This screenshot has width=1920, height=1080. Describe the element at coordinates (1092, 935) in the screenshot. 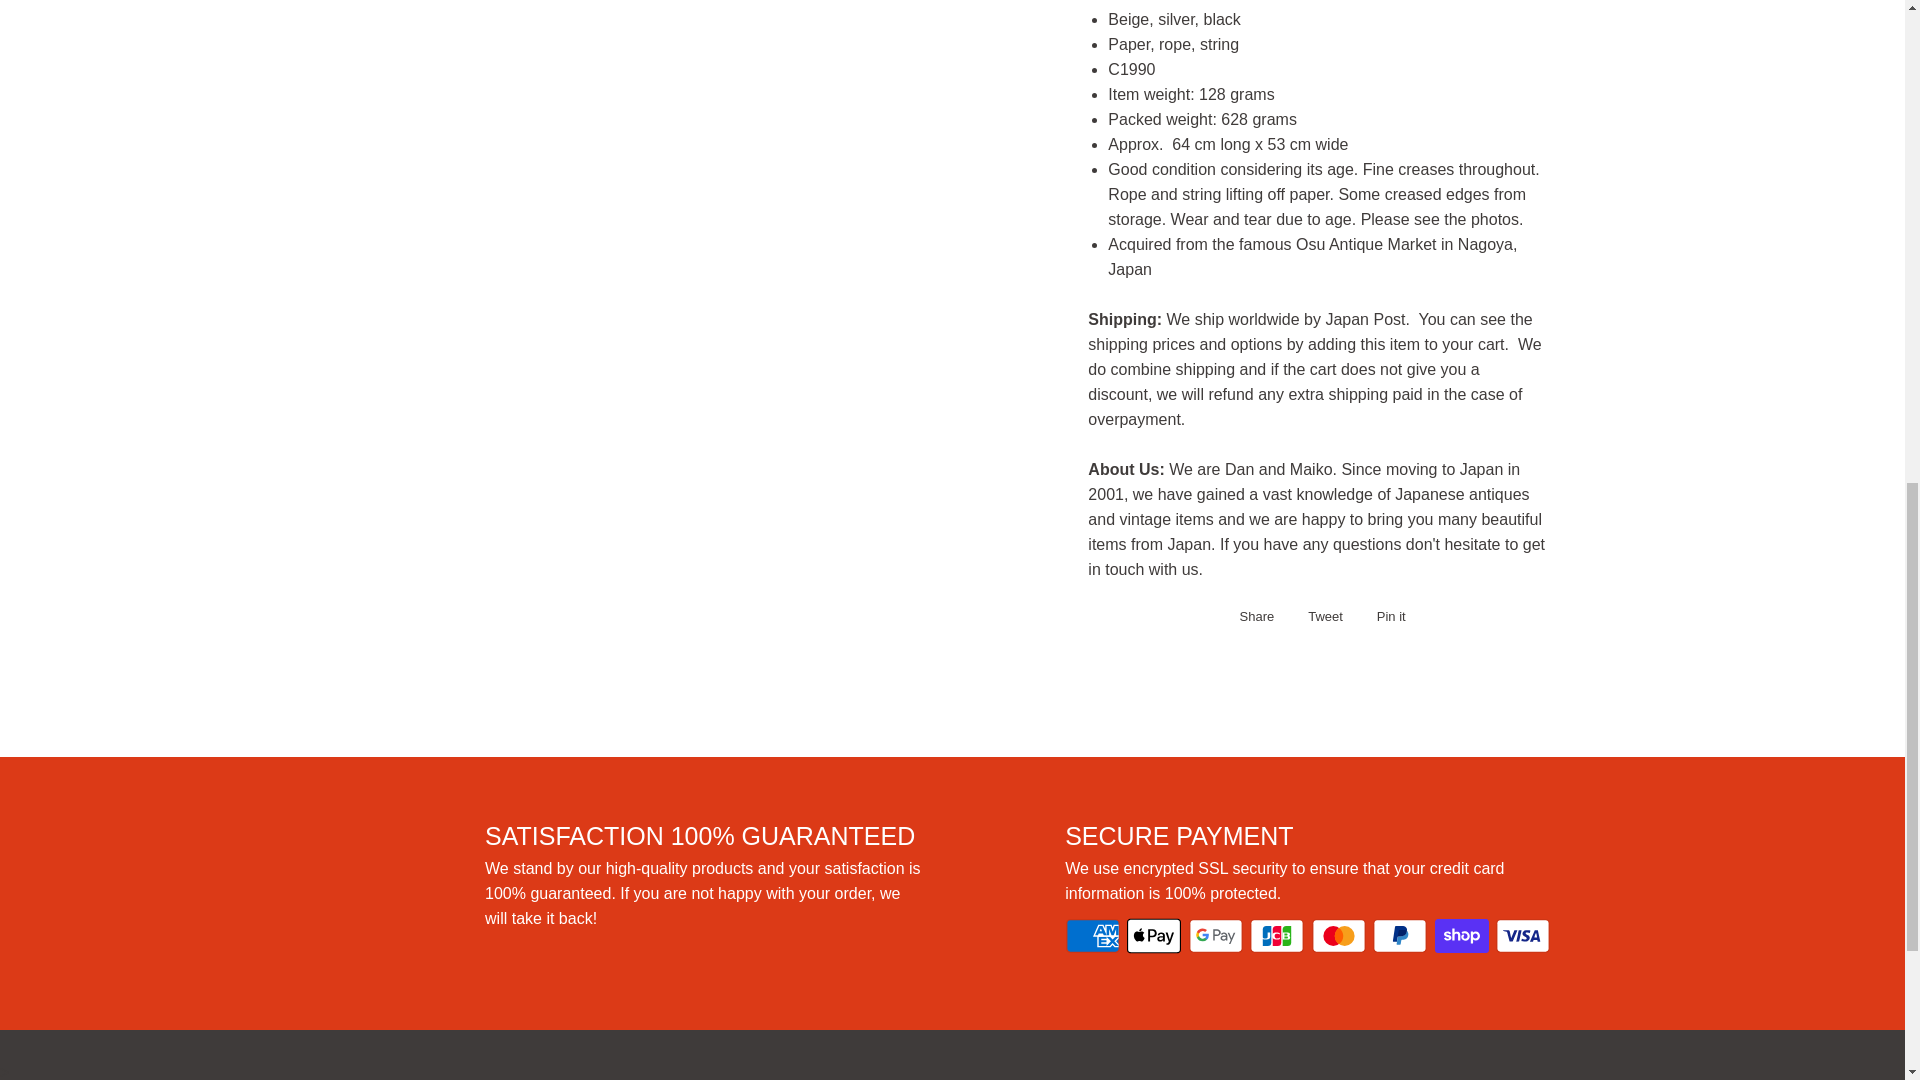

I see `American Express` at that location.